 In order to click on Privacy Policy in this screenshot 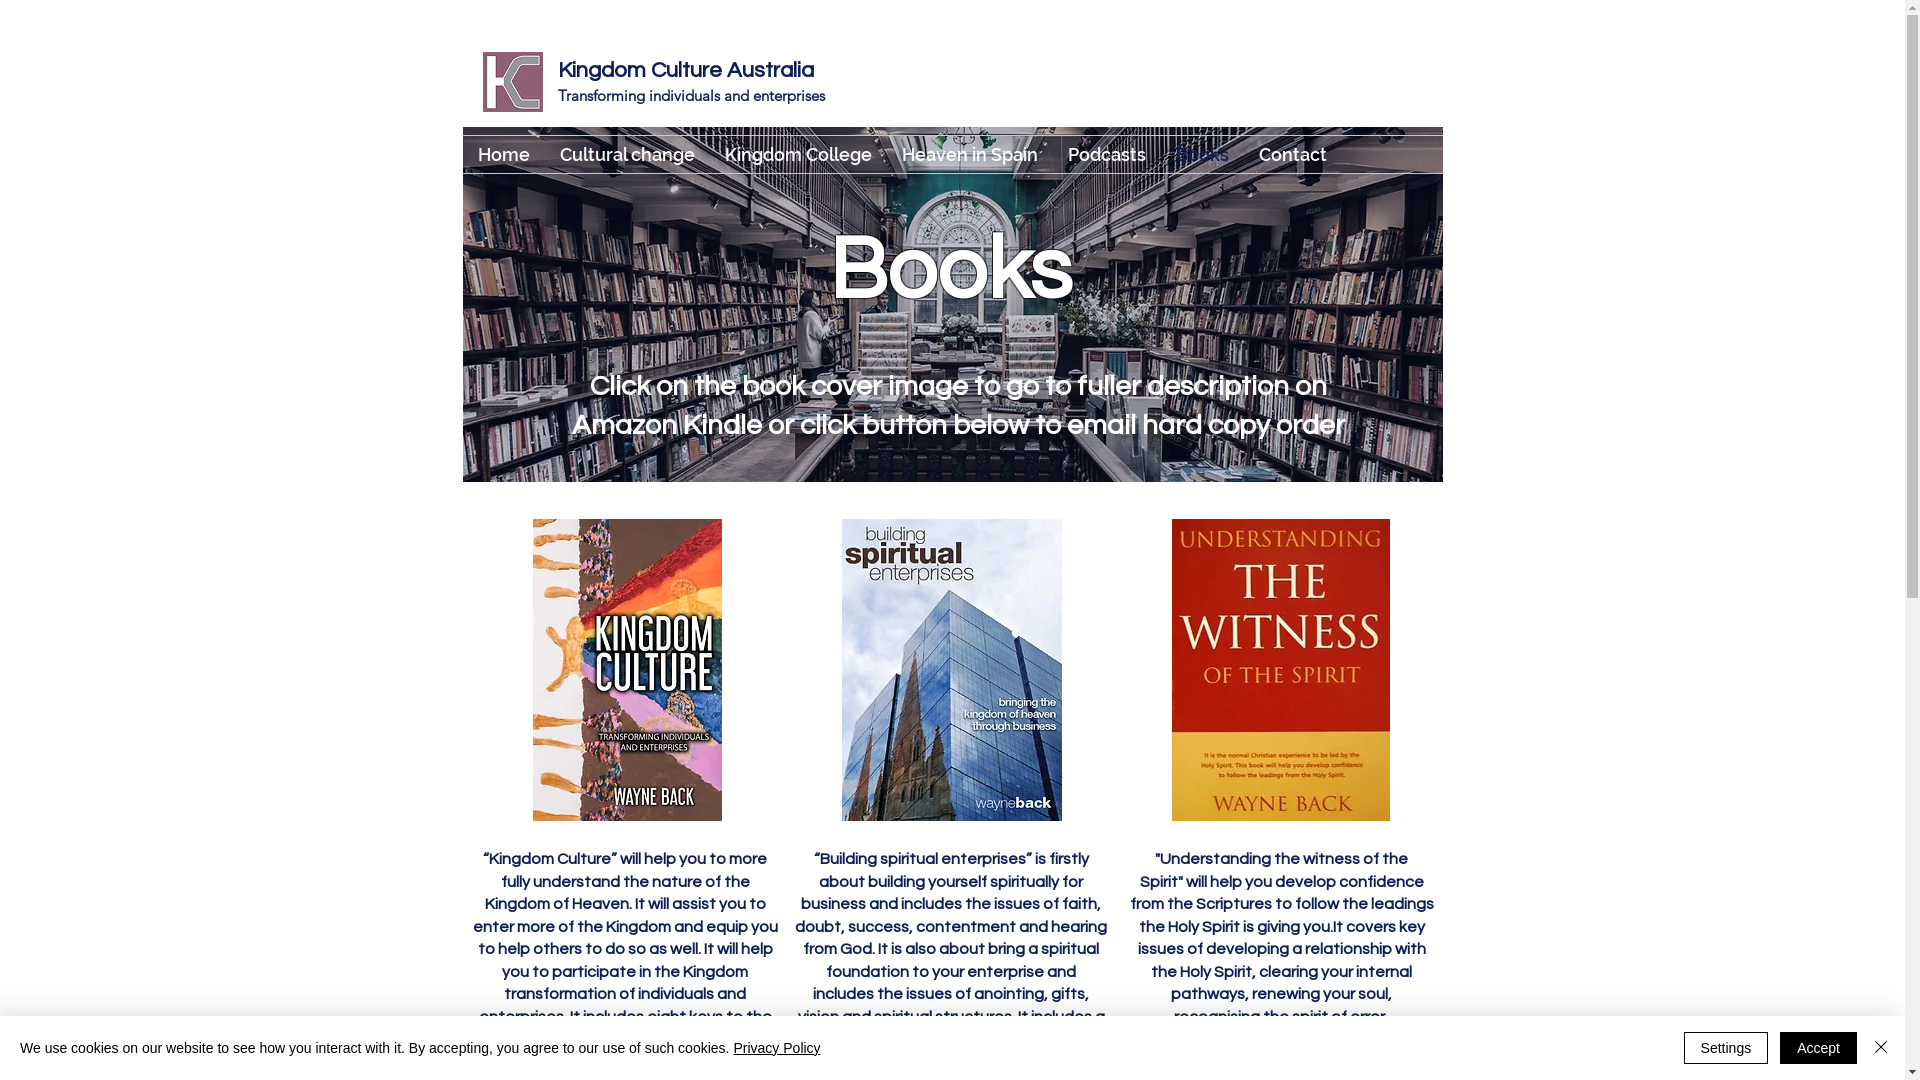, I will do `click(776, 1048)`.